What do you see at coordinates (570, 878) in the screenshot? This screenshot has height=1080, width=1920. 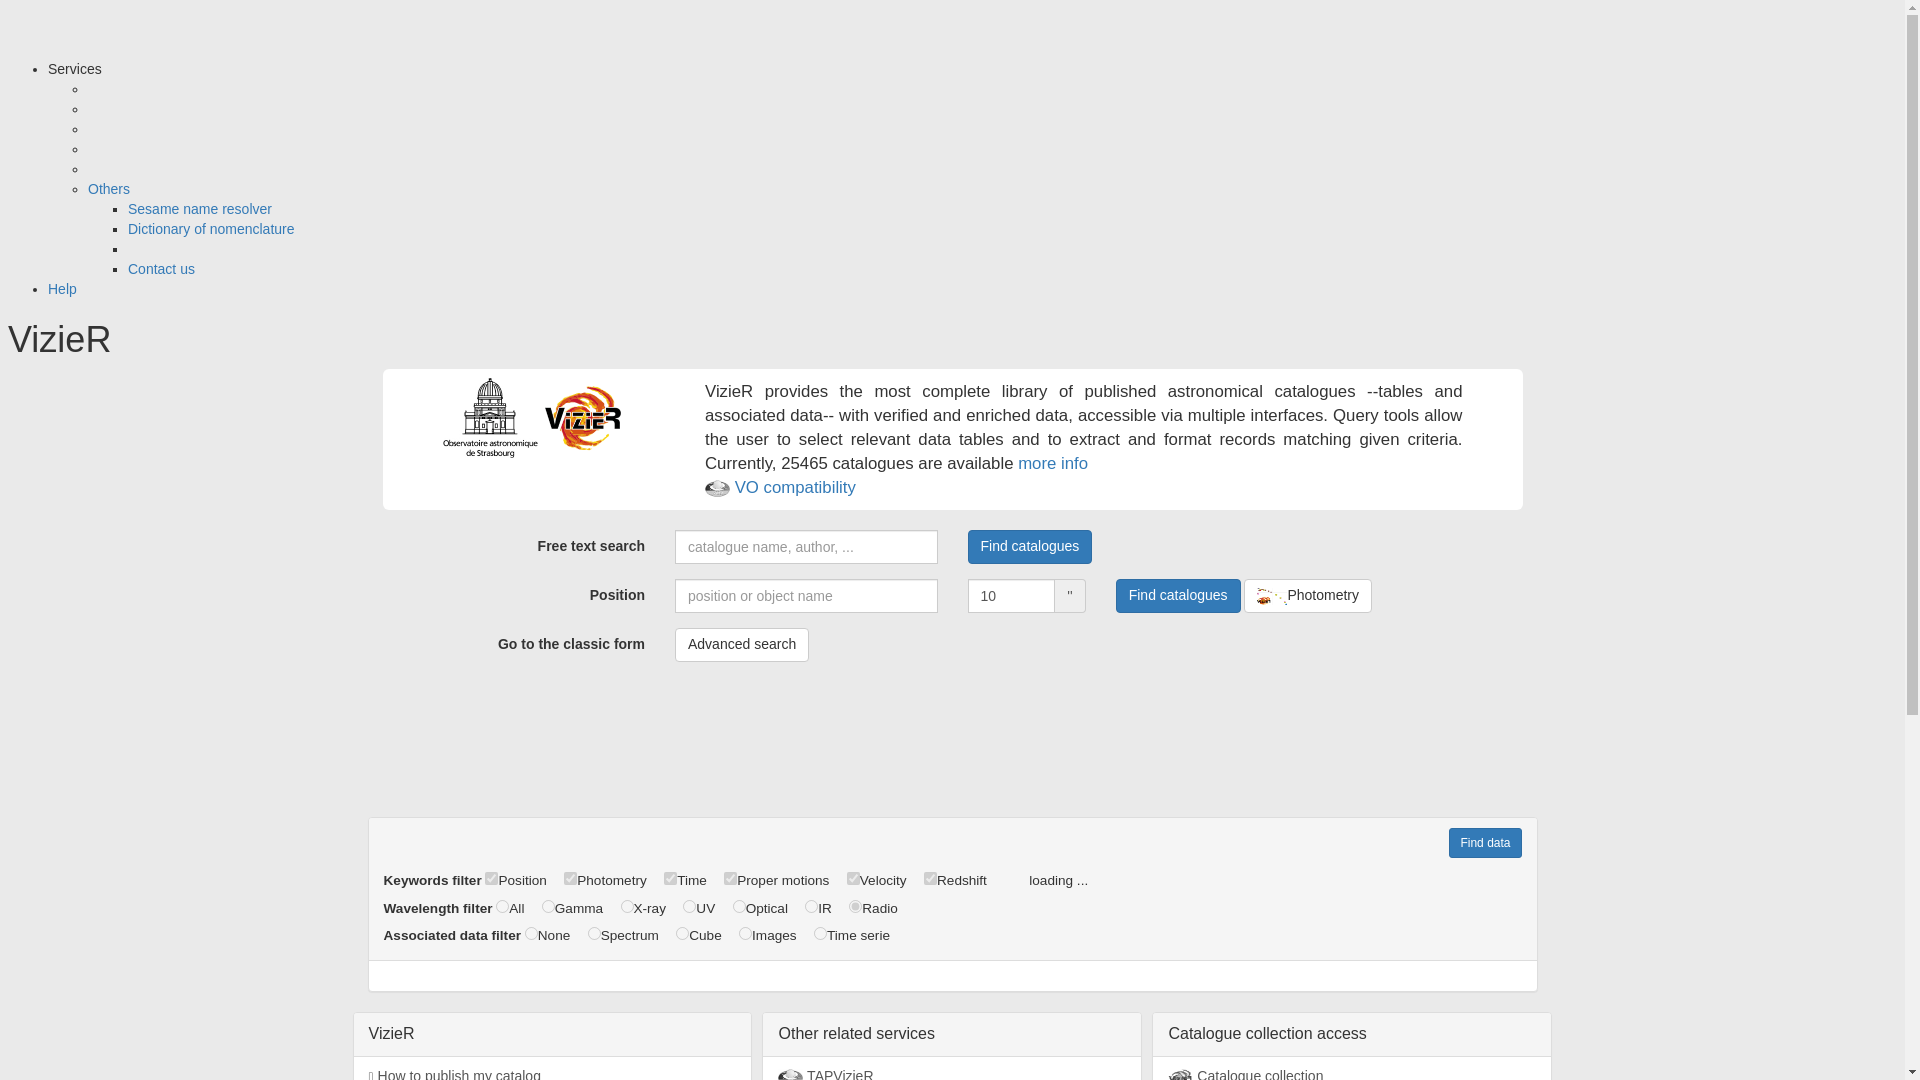 I see `option2` at bounding box center [570, 878].